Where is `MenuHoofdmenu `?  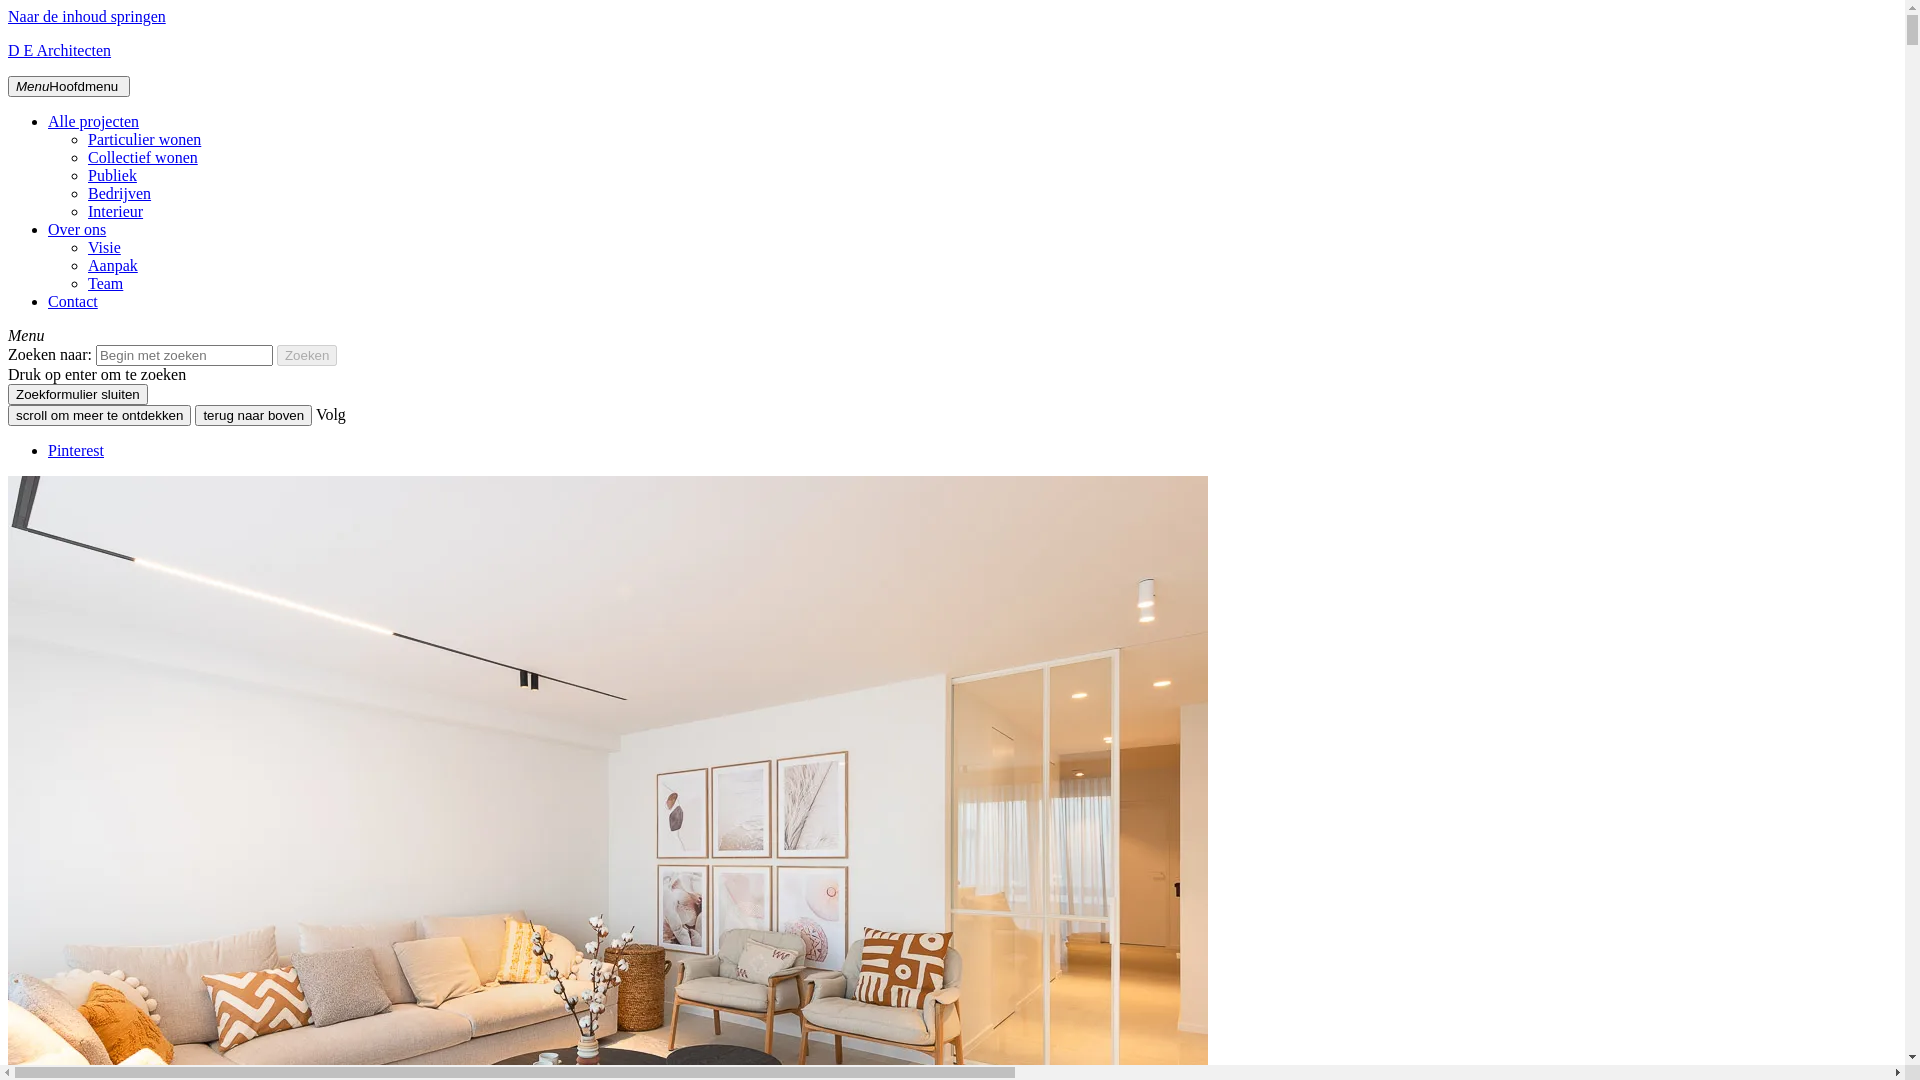 MenuHoofdmenu  is located at coordinates (69, 86).